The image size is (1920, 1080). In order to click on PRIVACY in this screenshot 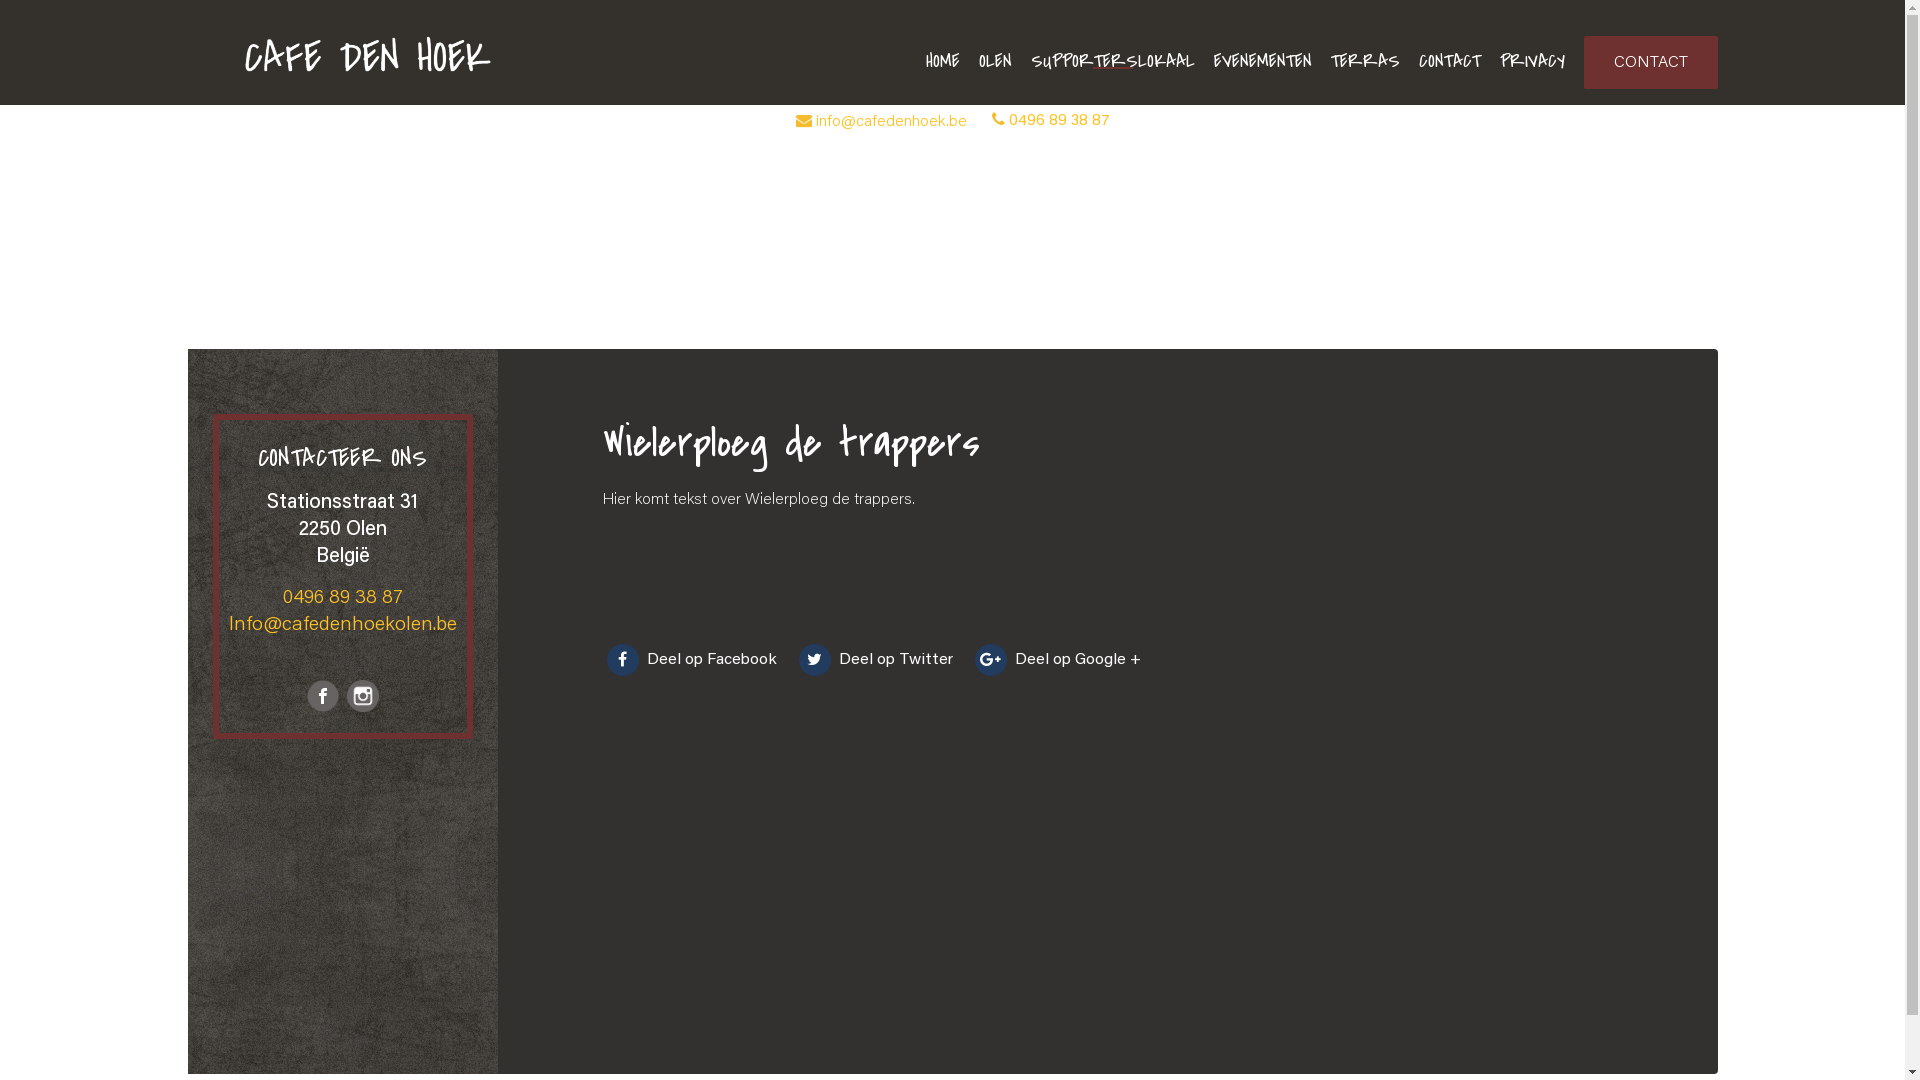, I will do `click(1532, 61)`.